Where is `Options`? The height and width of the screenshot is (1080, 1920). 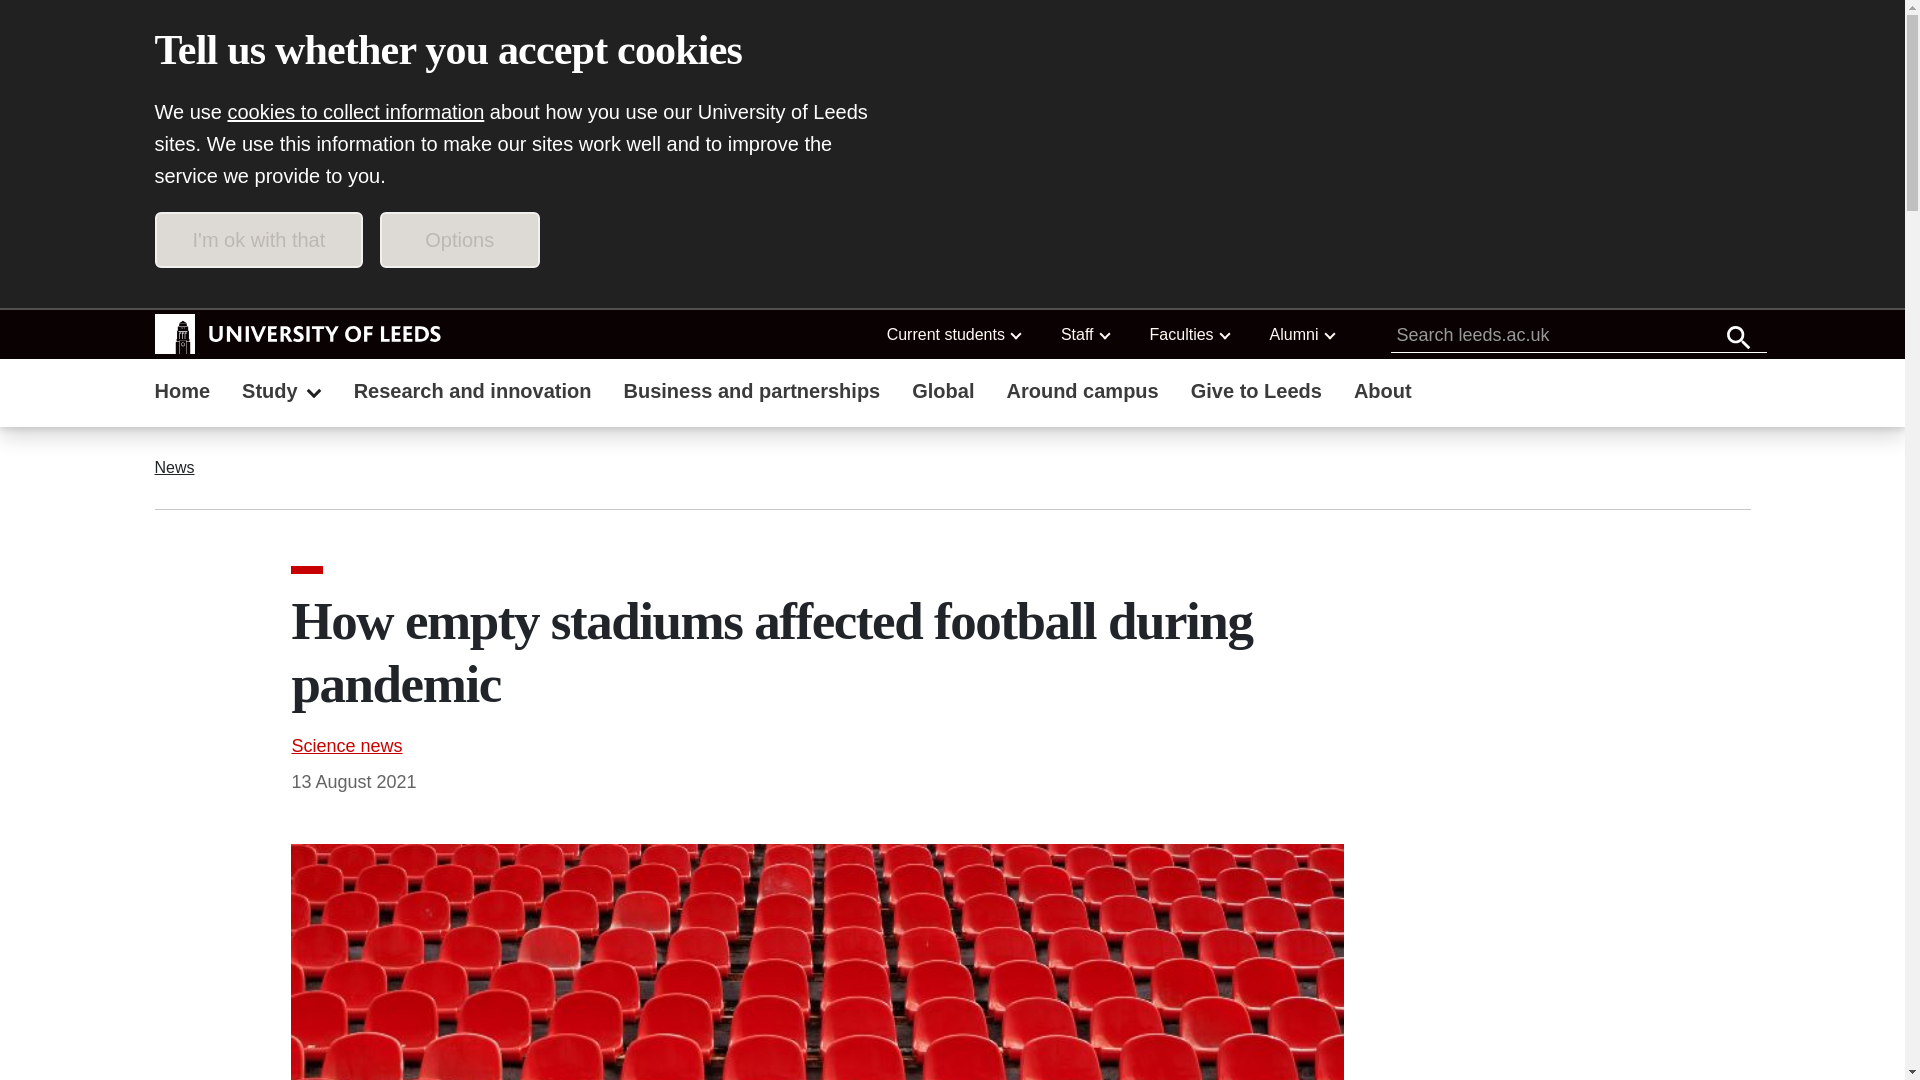
Options is located at coordinates (460, 239).